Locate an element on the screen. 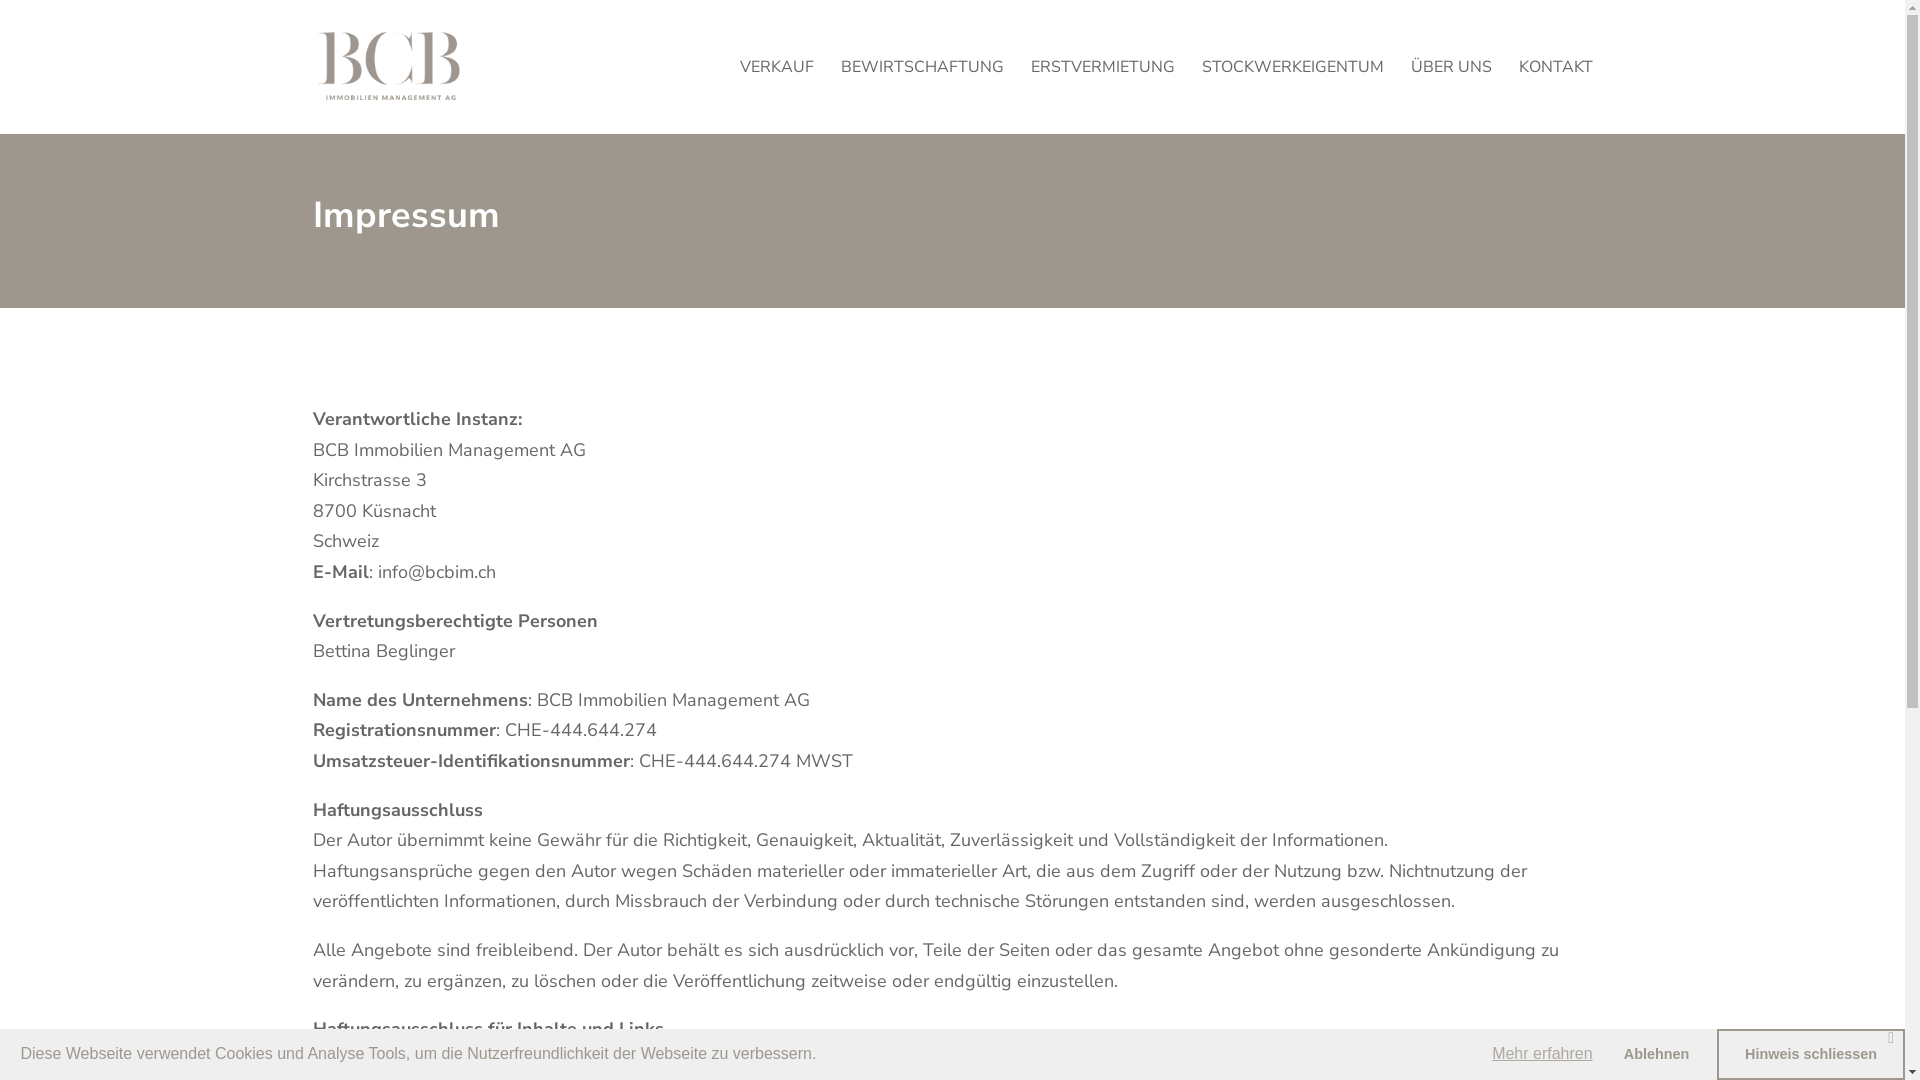 This screenshot has width=1920, height=1080. Mehr erfahren is located at coordinates (1542, 1054).